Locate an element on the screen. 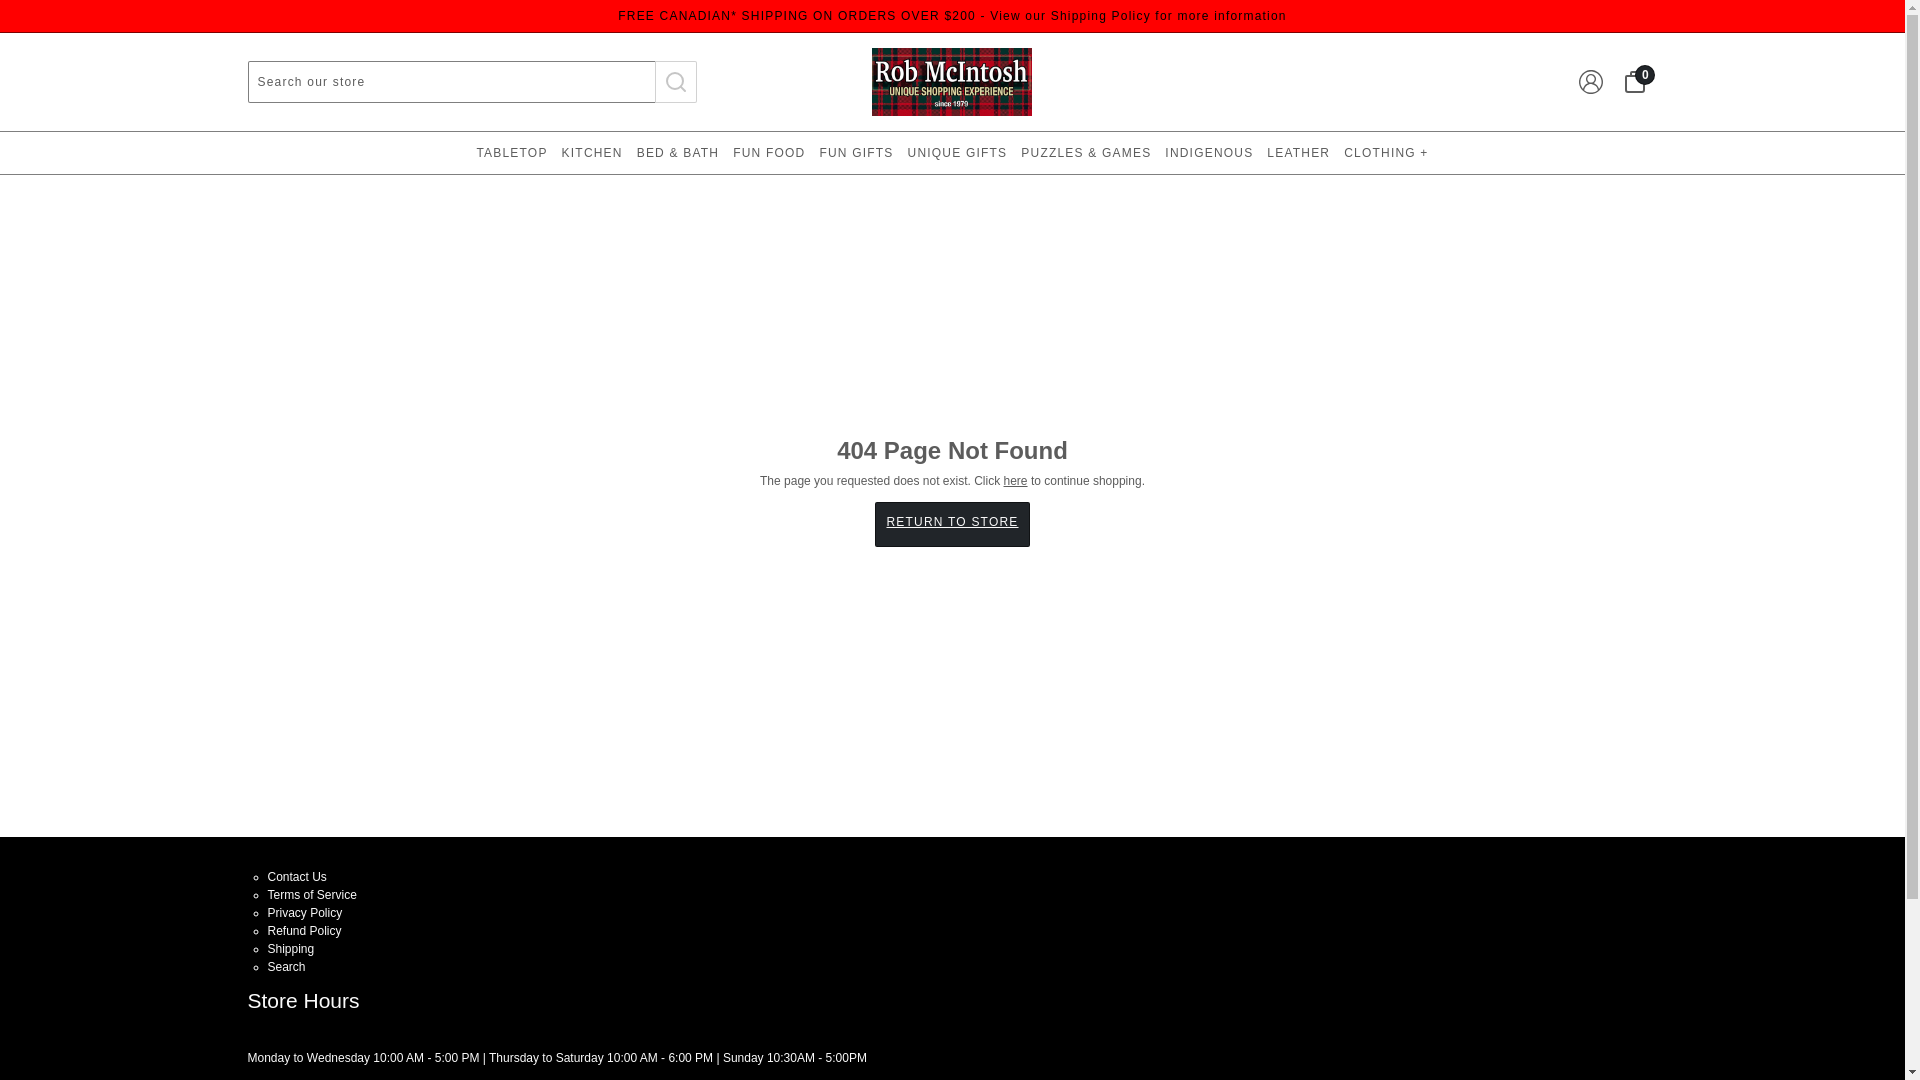 Image resolution: width=1920 pixels, height=1080 pixels. FUN FOOD is located at coordinates (768, 152).